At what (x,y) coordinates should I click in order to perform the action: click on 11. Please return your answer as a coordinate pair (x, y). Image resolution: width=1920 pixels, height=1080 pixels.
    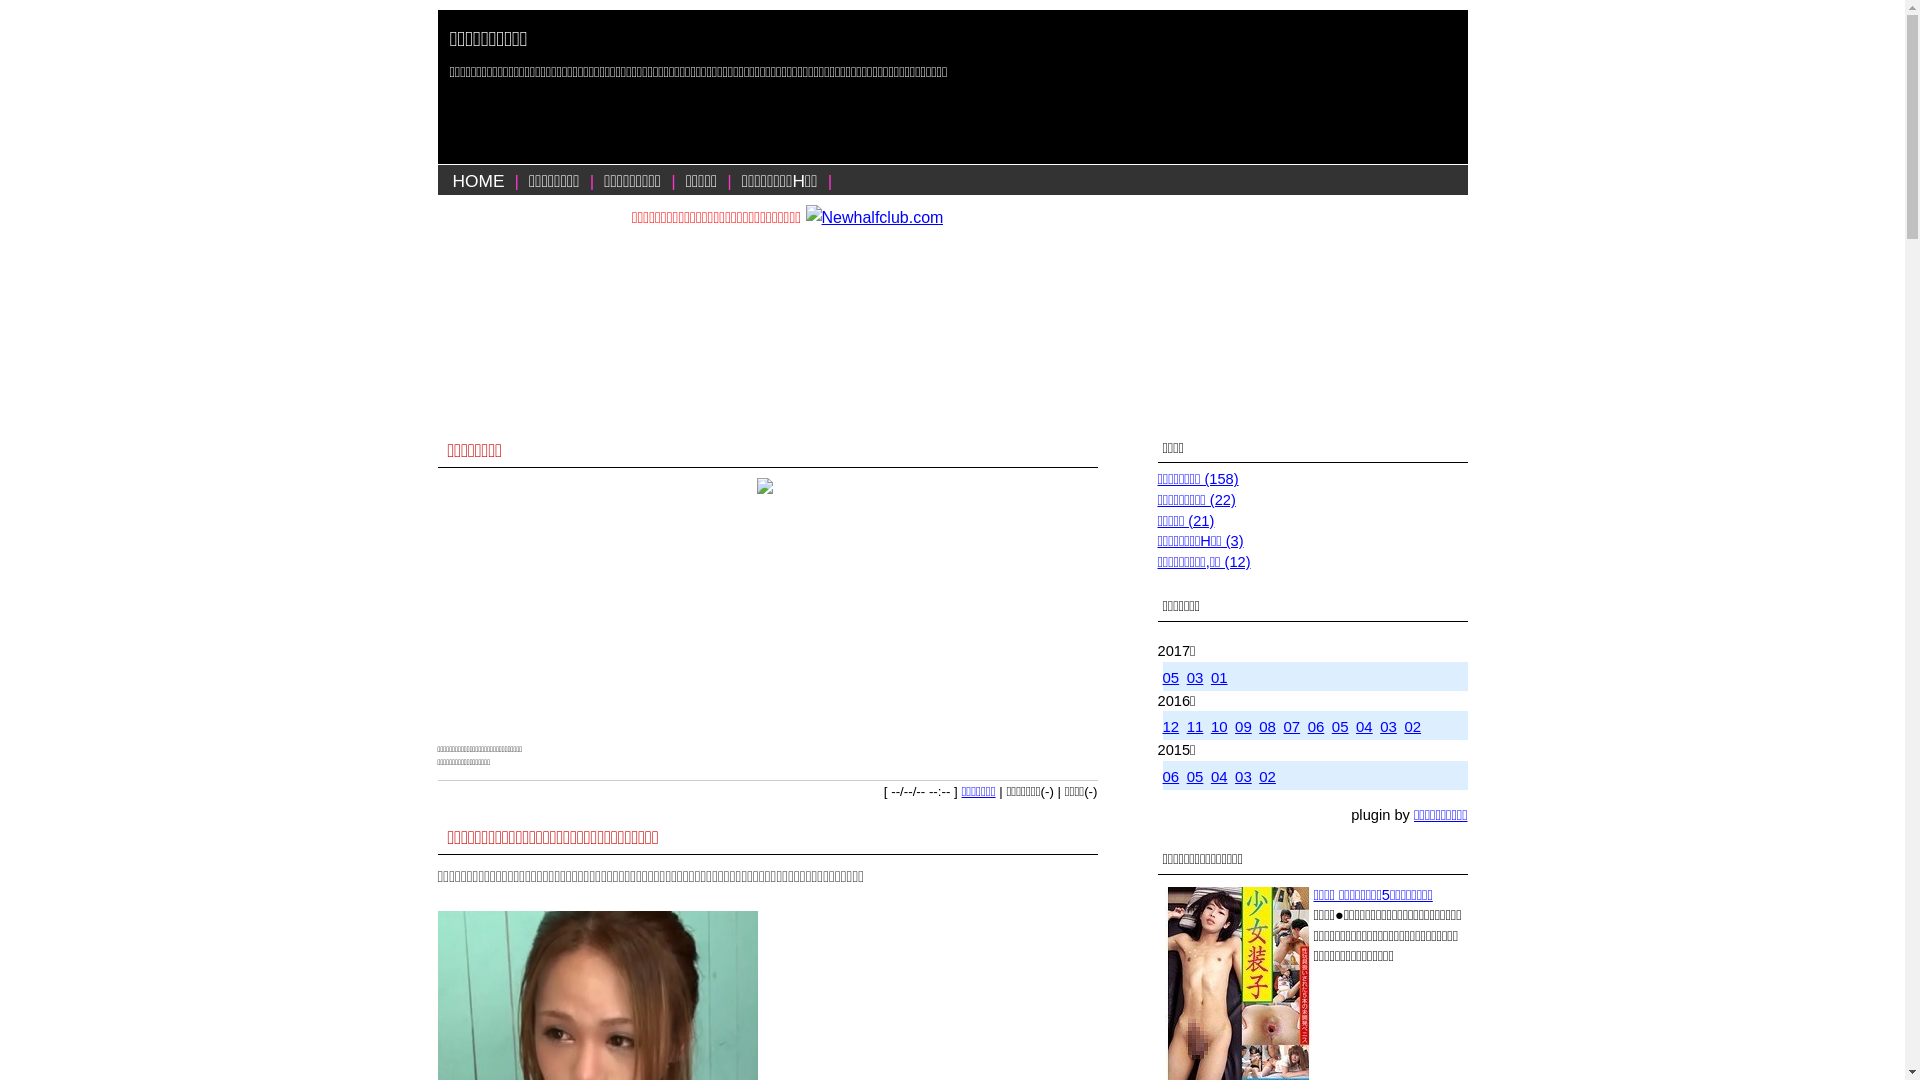
    Looking at the image, I should click on (1196, 726).